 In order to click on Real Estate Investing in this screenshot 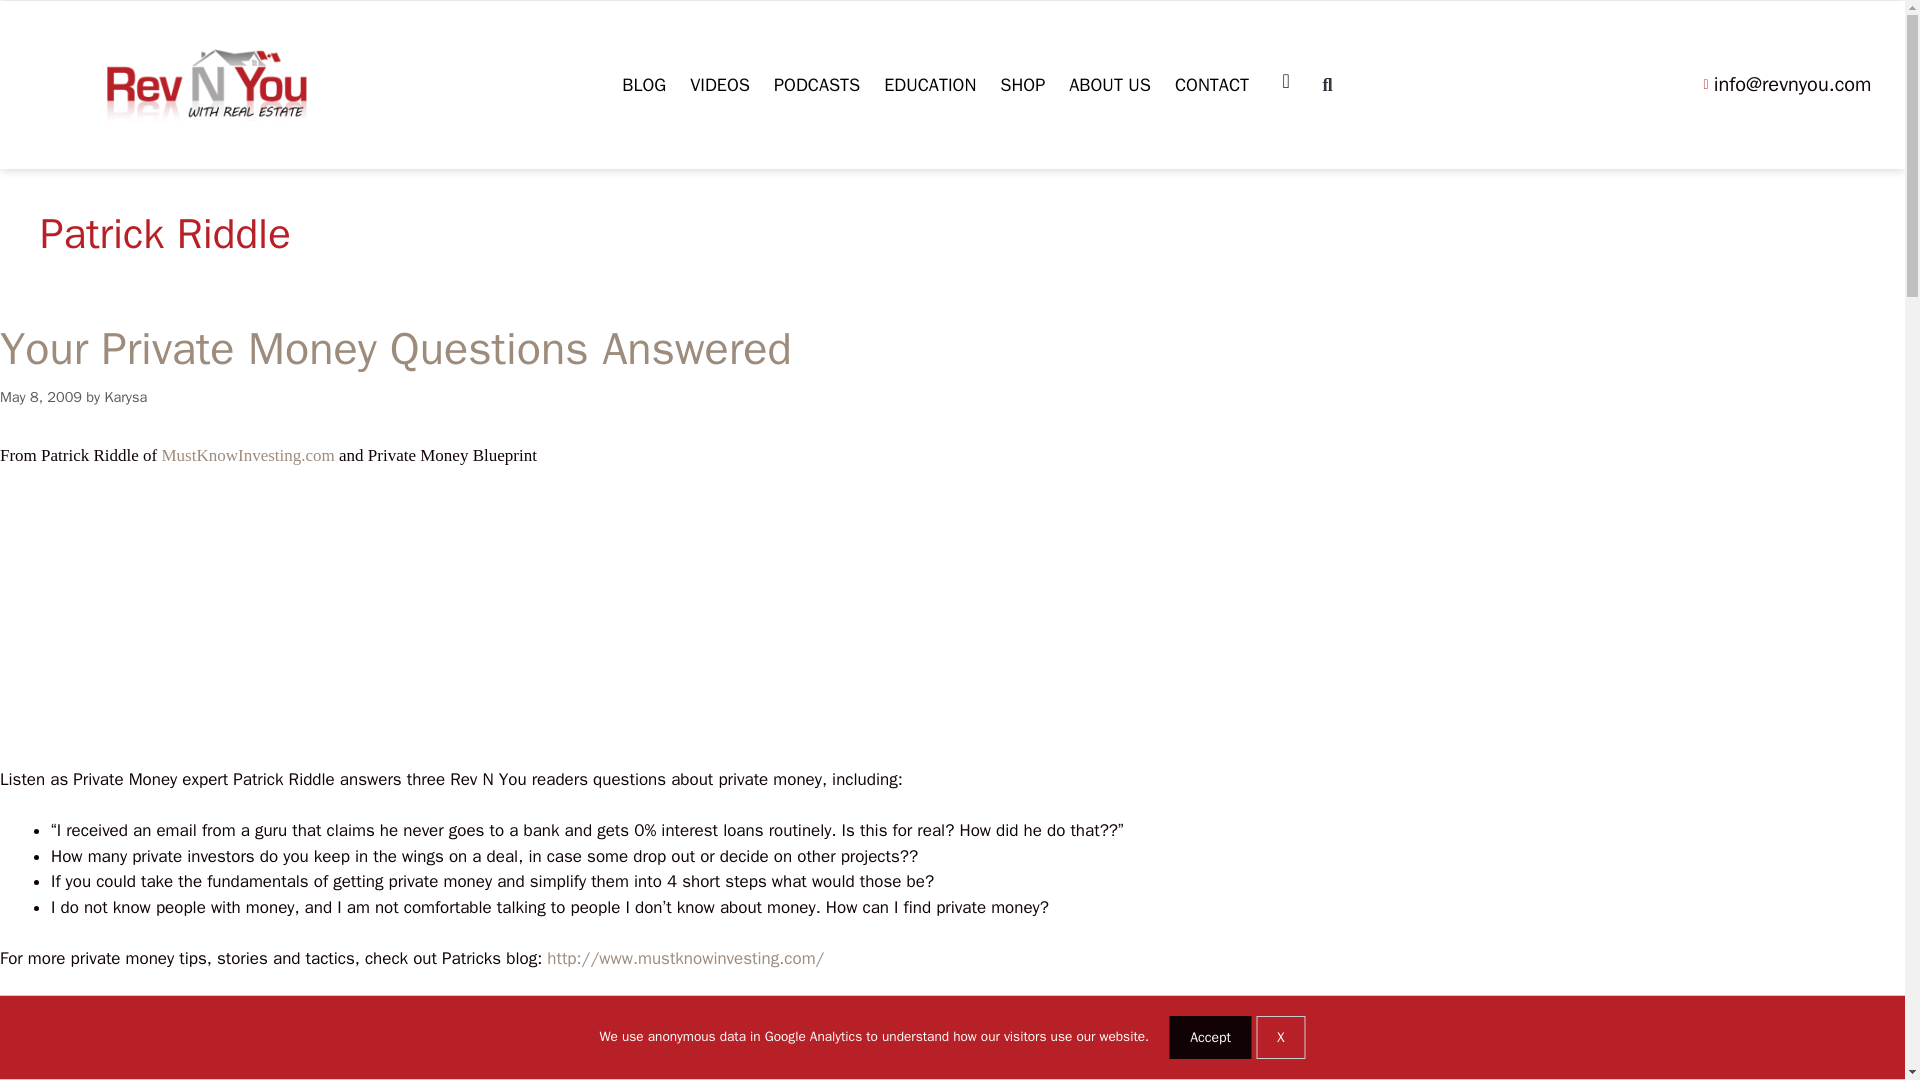, I will do `click(373, 1060)`.